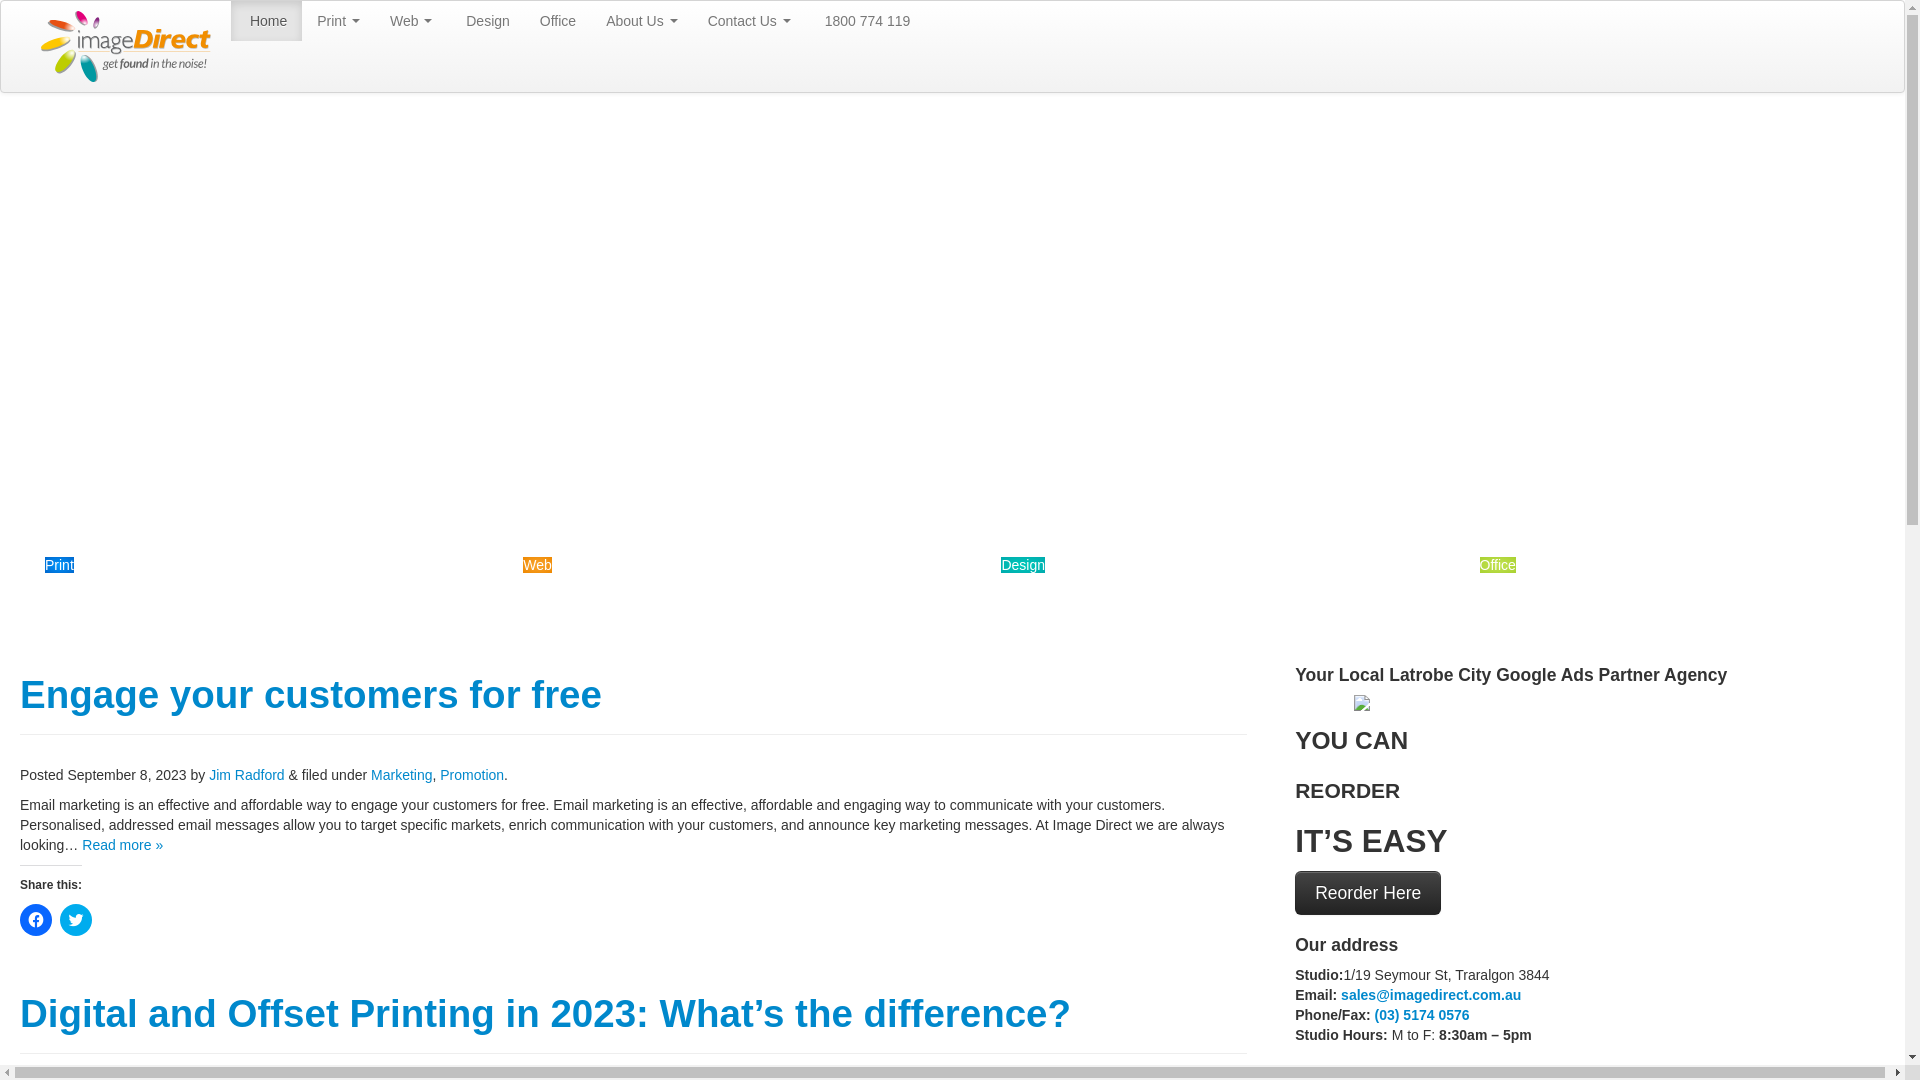 The width and height of the screenshot is (1920, 1080). Describe the element at coordinates (36, 920) in the screenshot. I see `Click to share on Facebook (Opens in new window)` at that location.